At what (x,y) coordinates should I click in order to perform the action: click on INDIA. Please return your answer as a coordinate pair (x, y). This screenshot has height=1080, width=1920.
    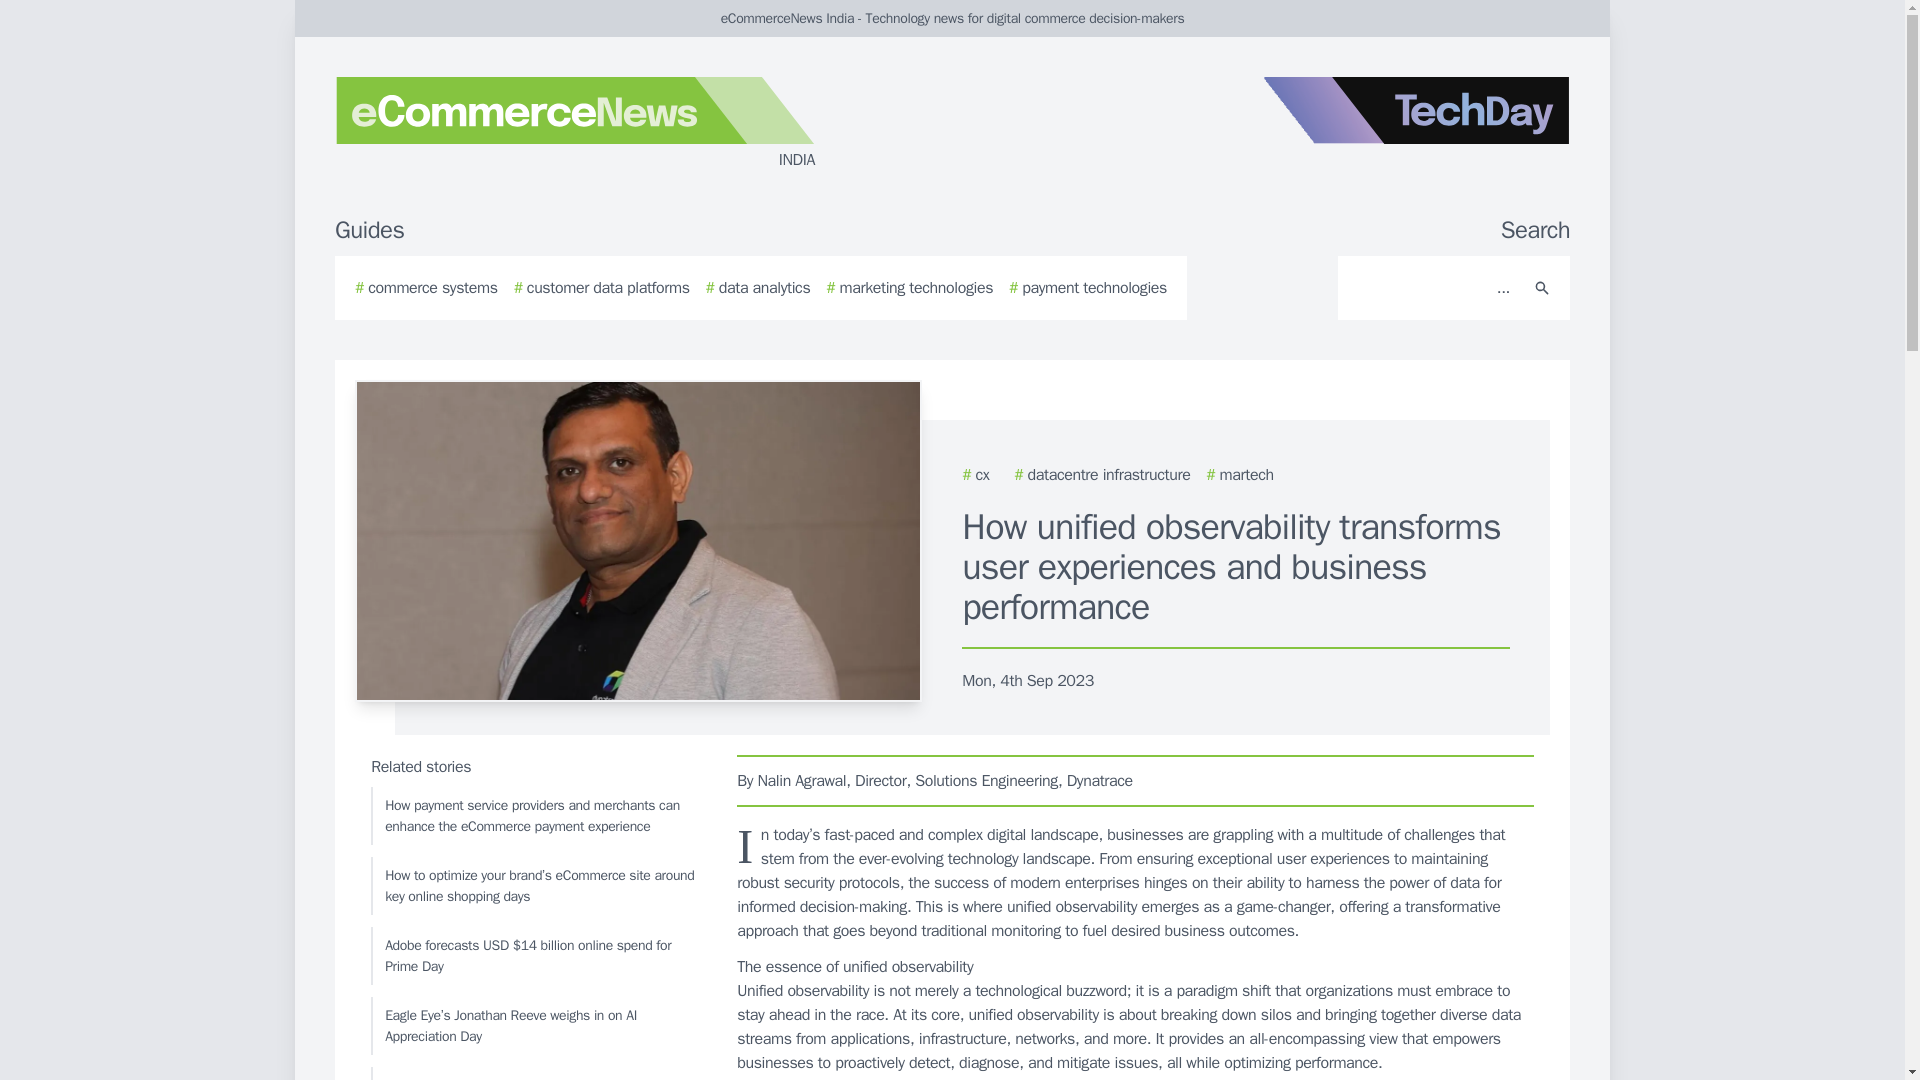
    Looking at the image, I should click on (574, 124).